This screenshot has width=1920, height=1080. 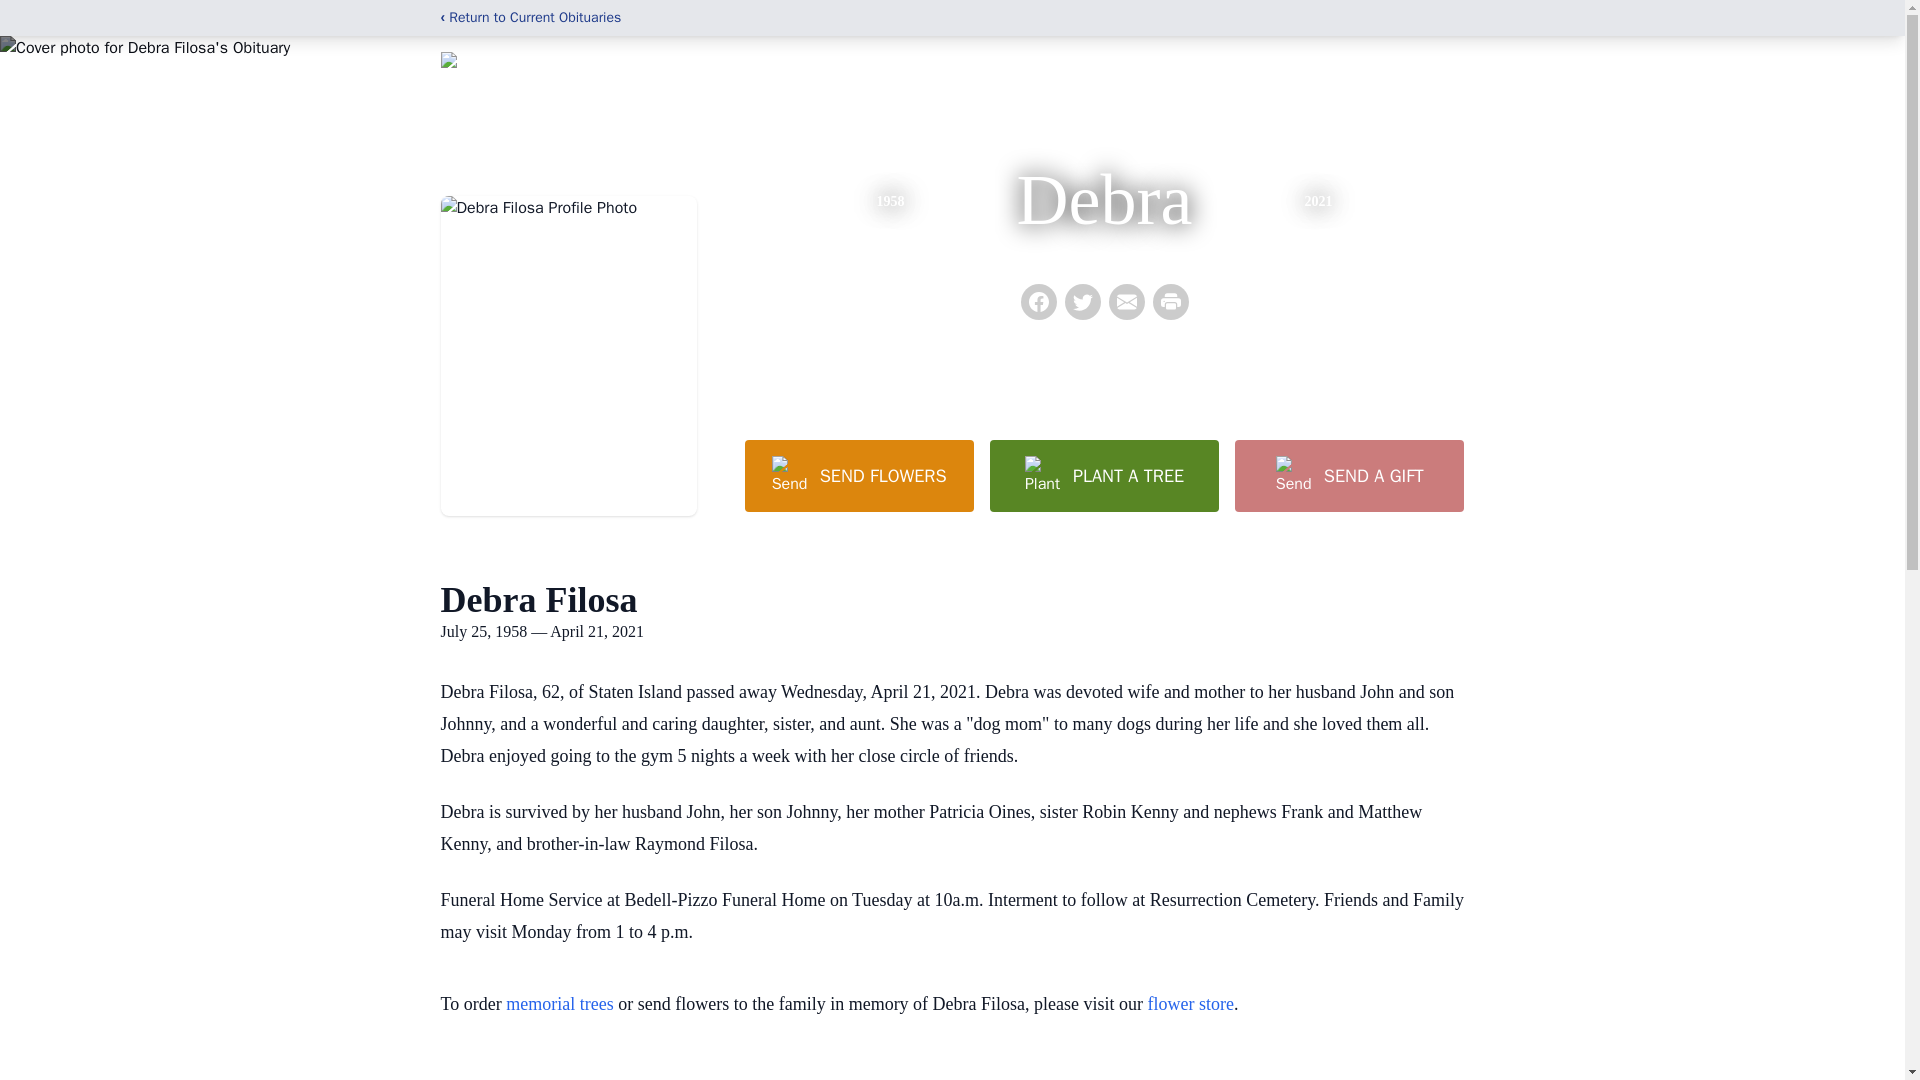 I want to click on SEND A GIFT, so click(x=1348, y=475).